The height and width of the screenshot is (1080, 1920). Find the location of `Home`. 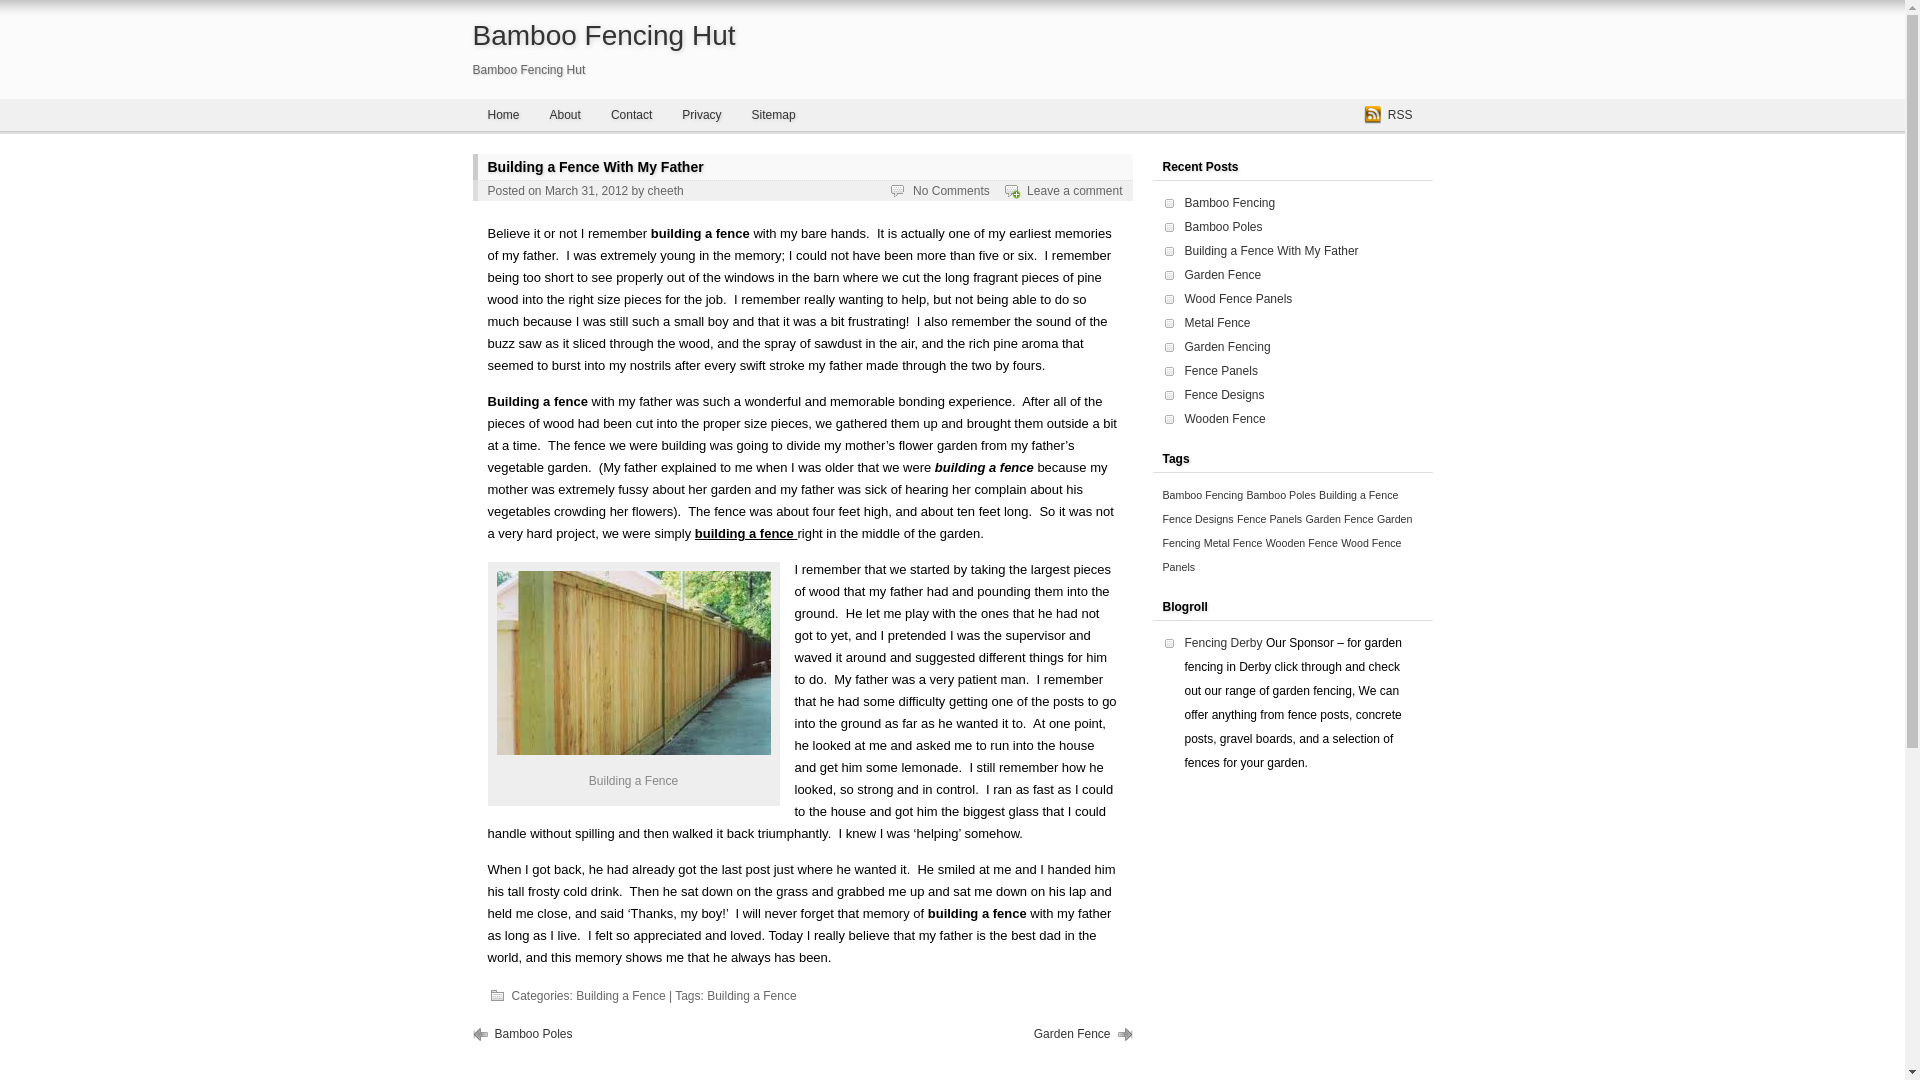

Home is located at coordinates (502, 114).